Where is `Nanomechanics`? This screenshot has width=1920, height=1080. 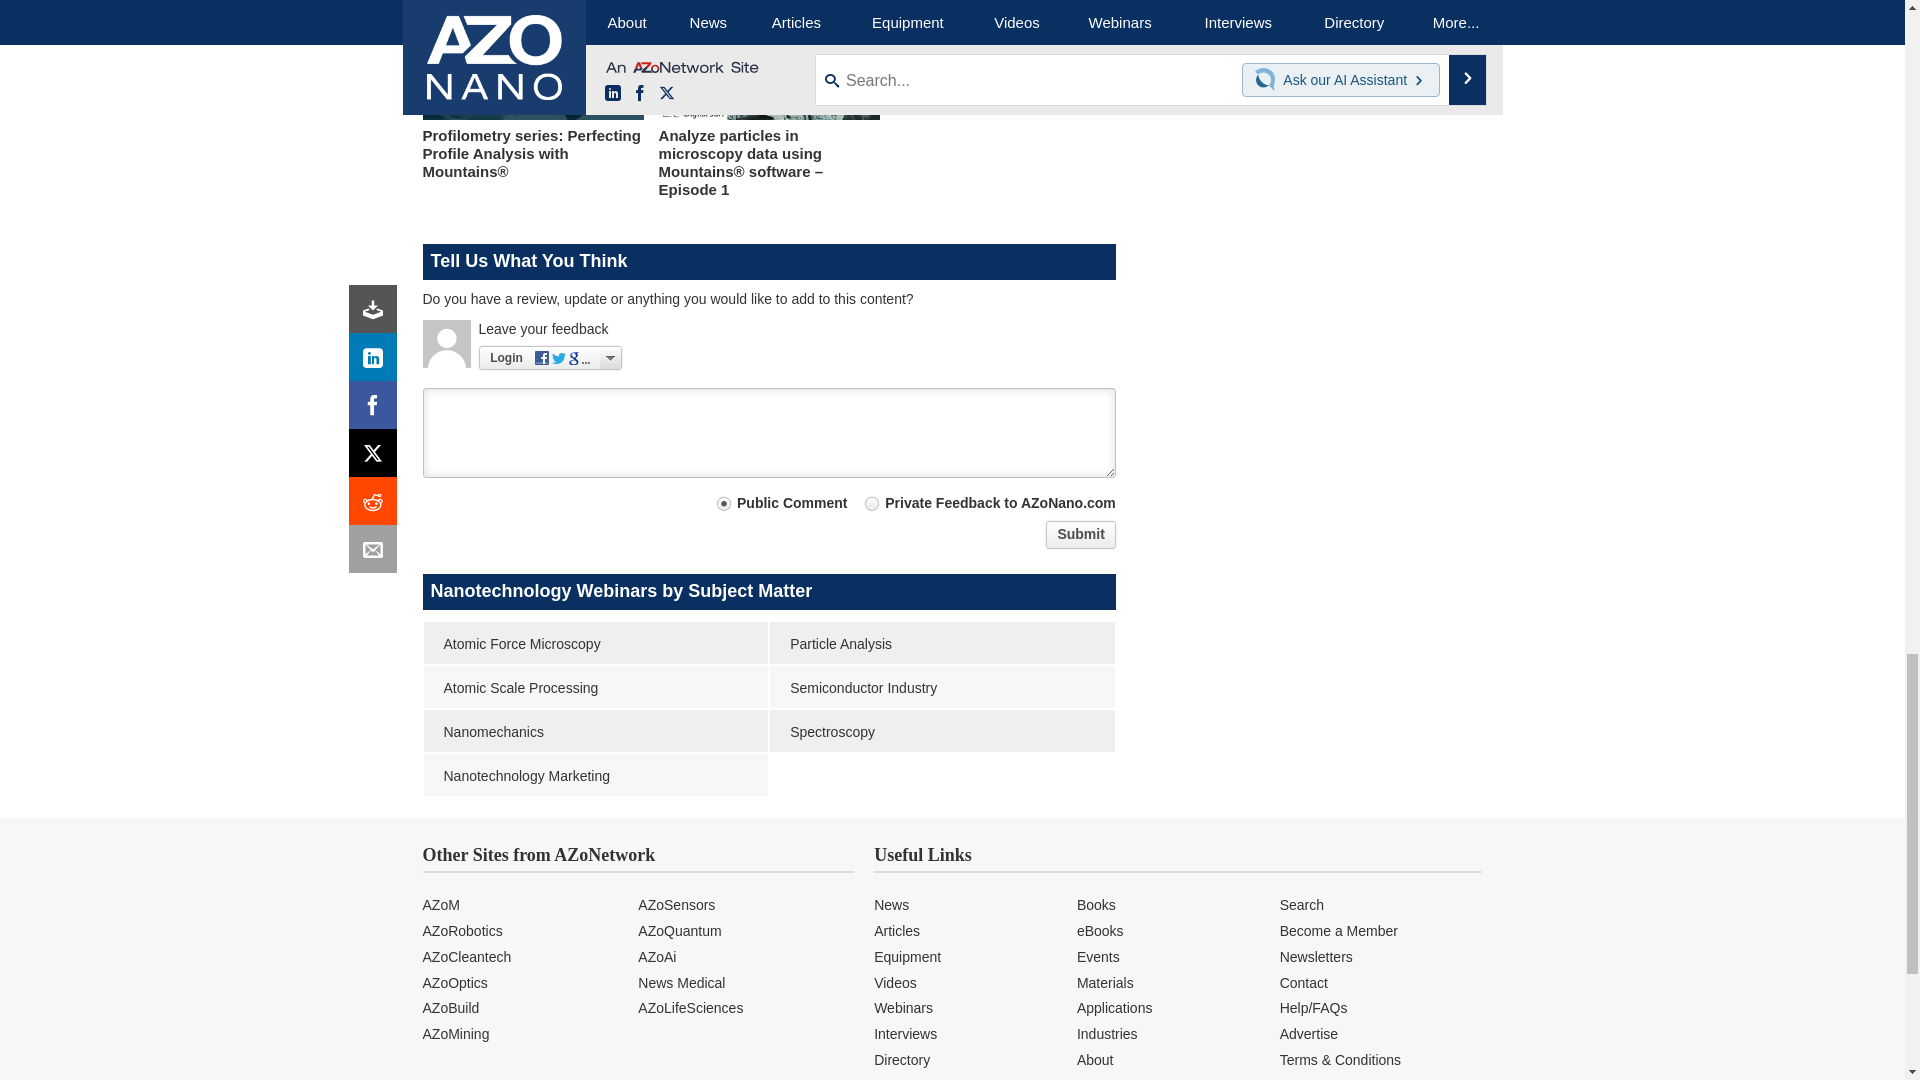 Nanomechanics is located at coordinates (596, 730).